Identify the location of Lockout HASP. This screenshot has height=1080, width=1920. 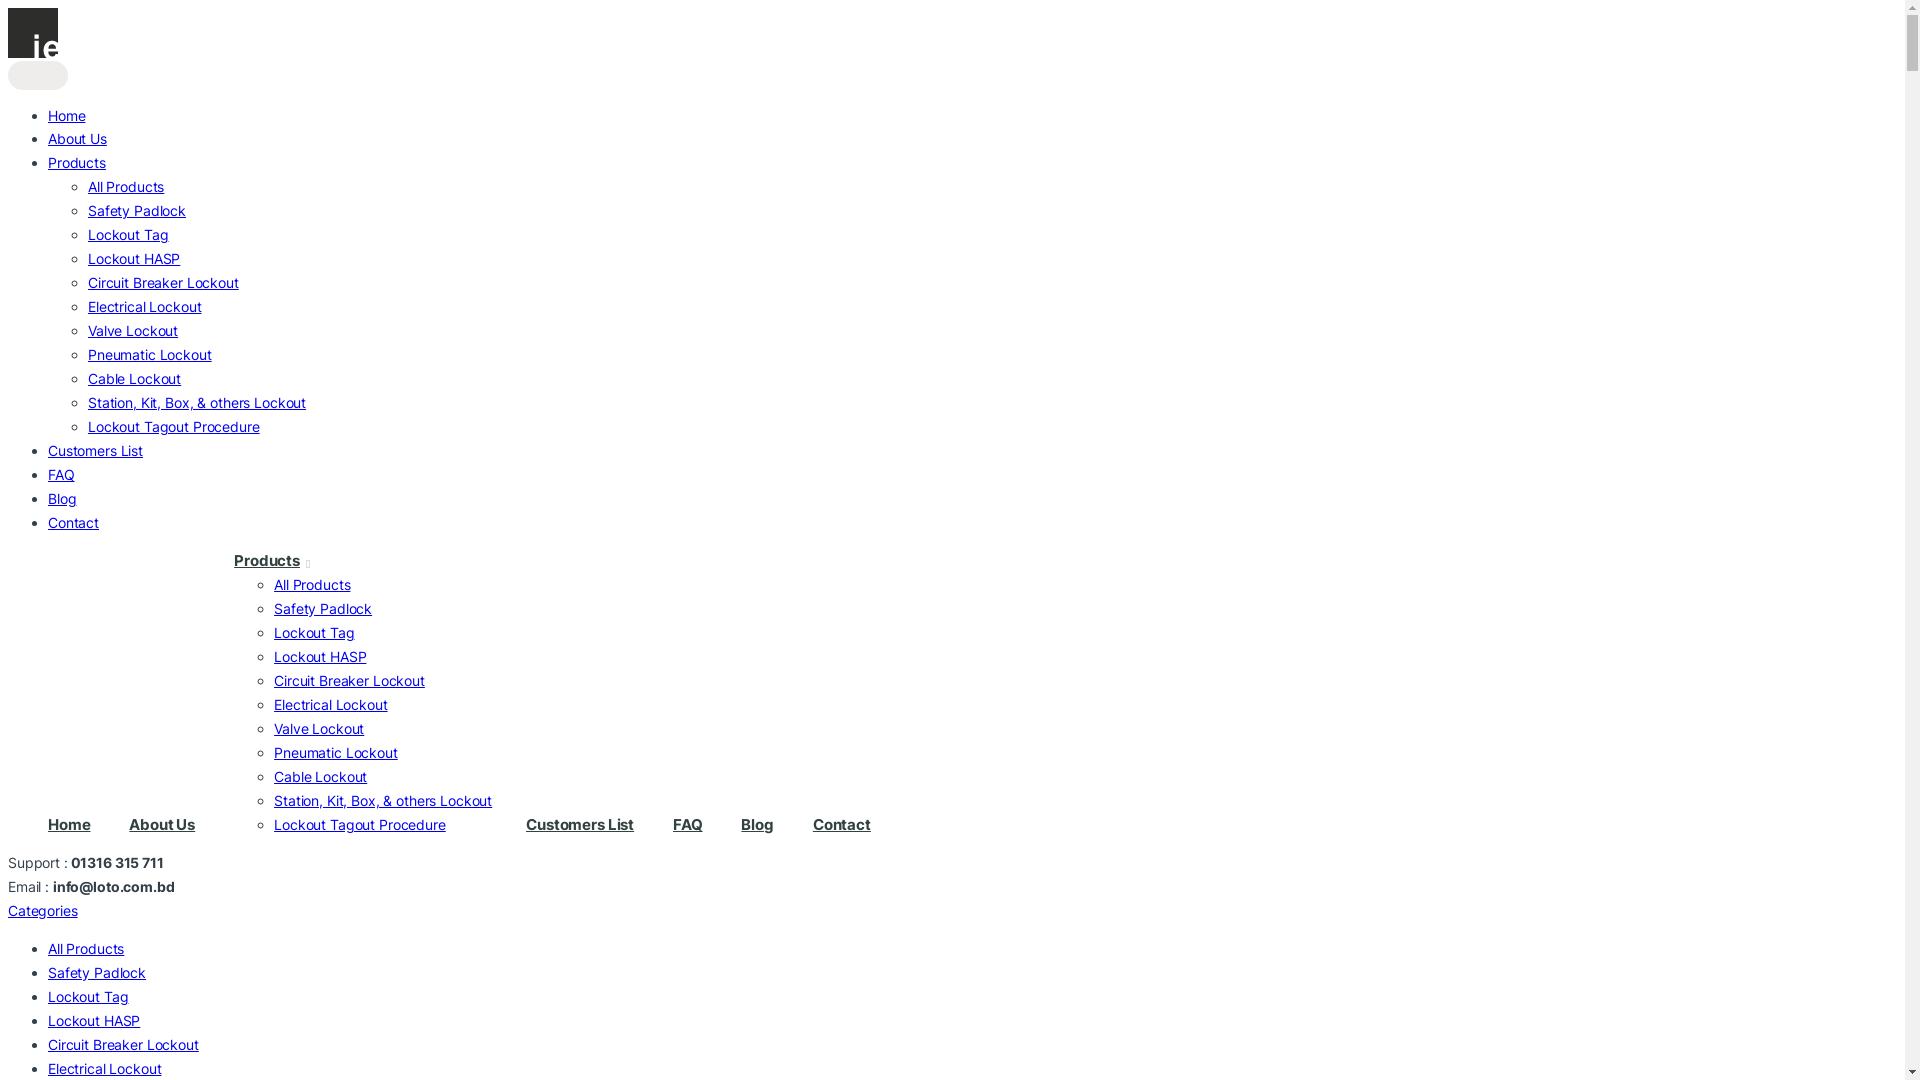
(320, 656).